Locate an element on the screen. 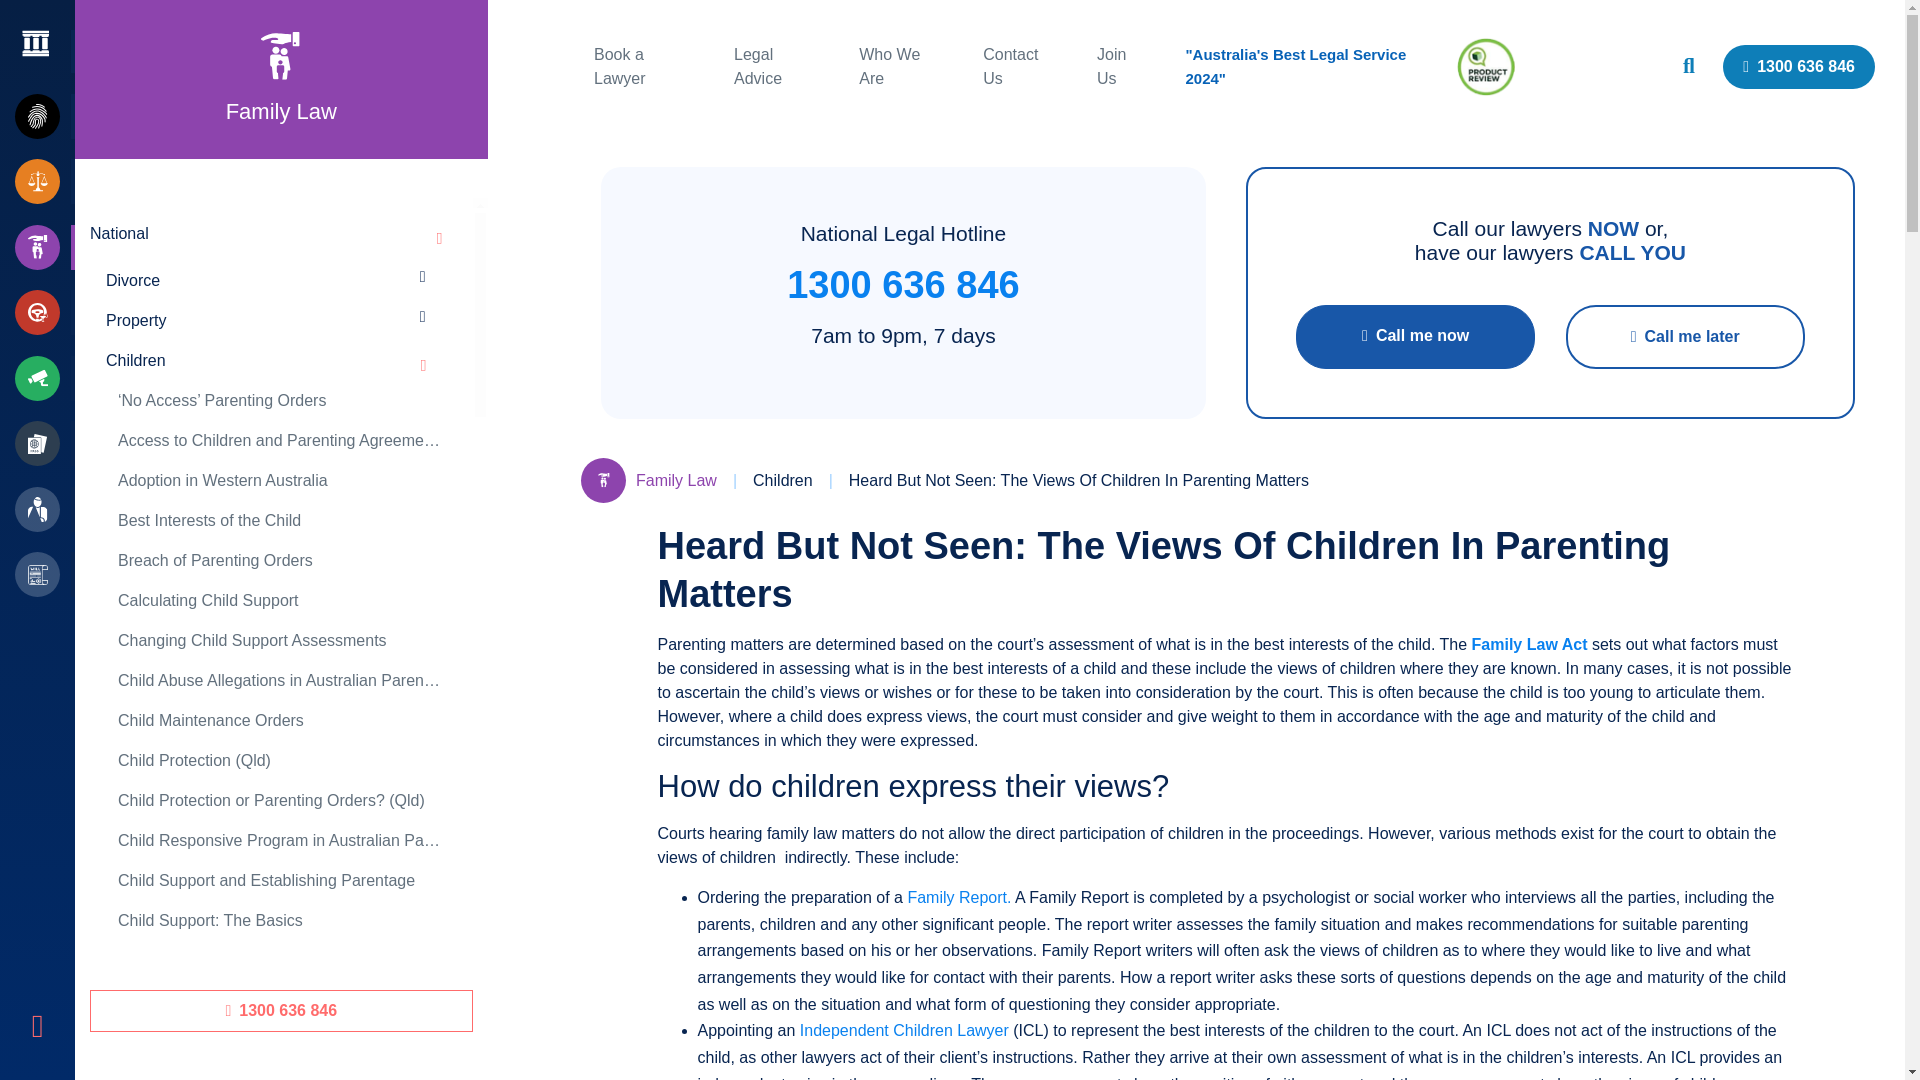  Civil Law is located at coordinates (43, 181).